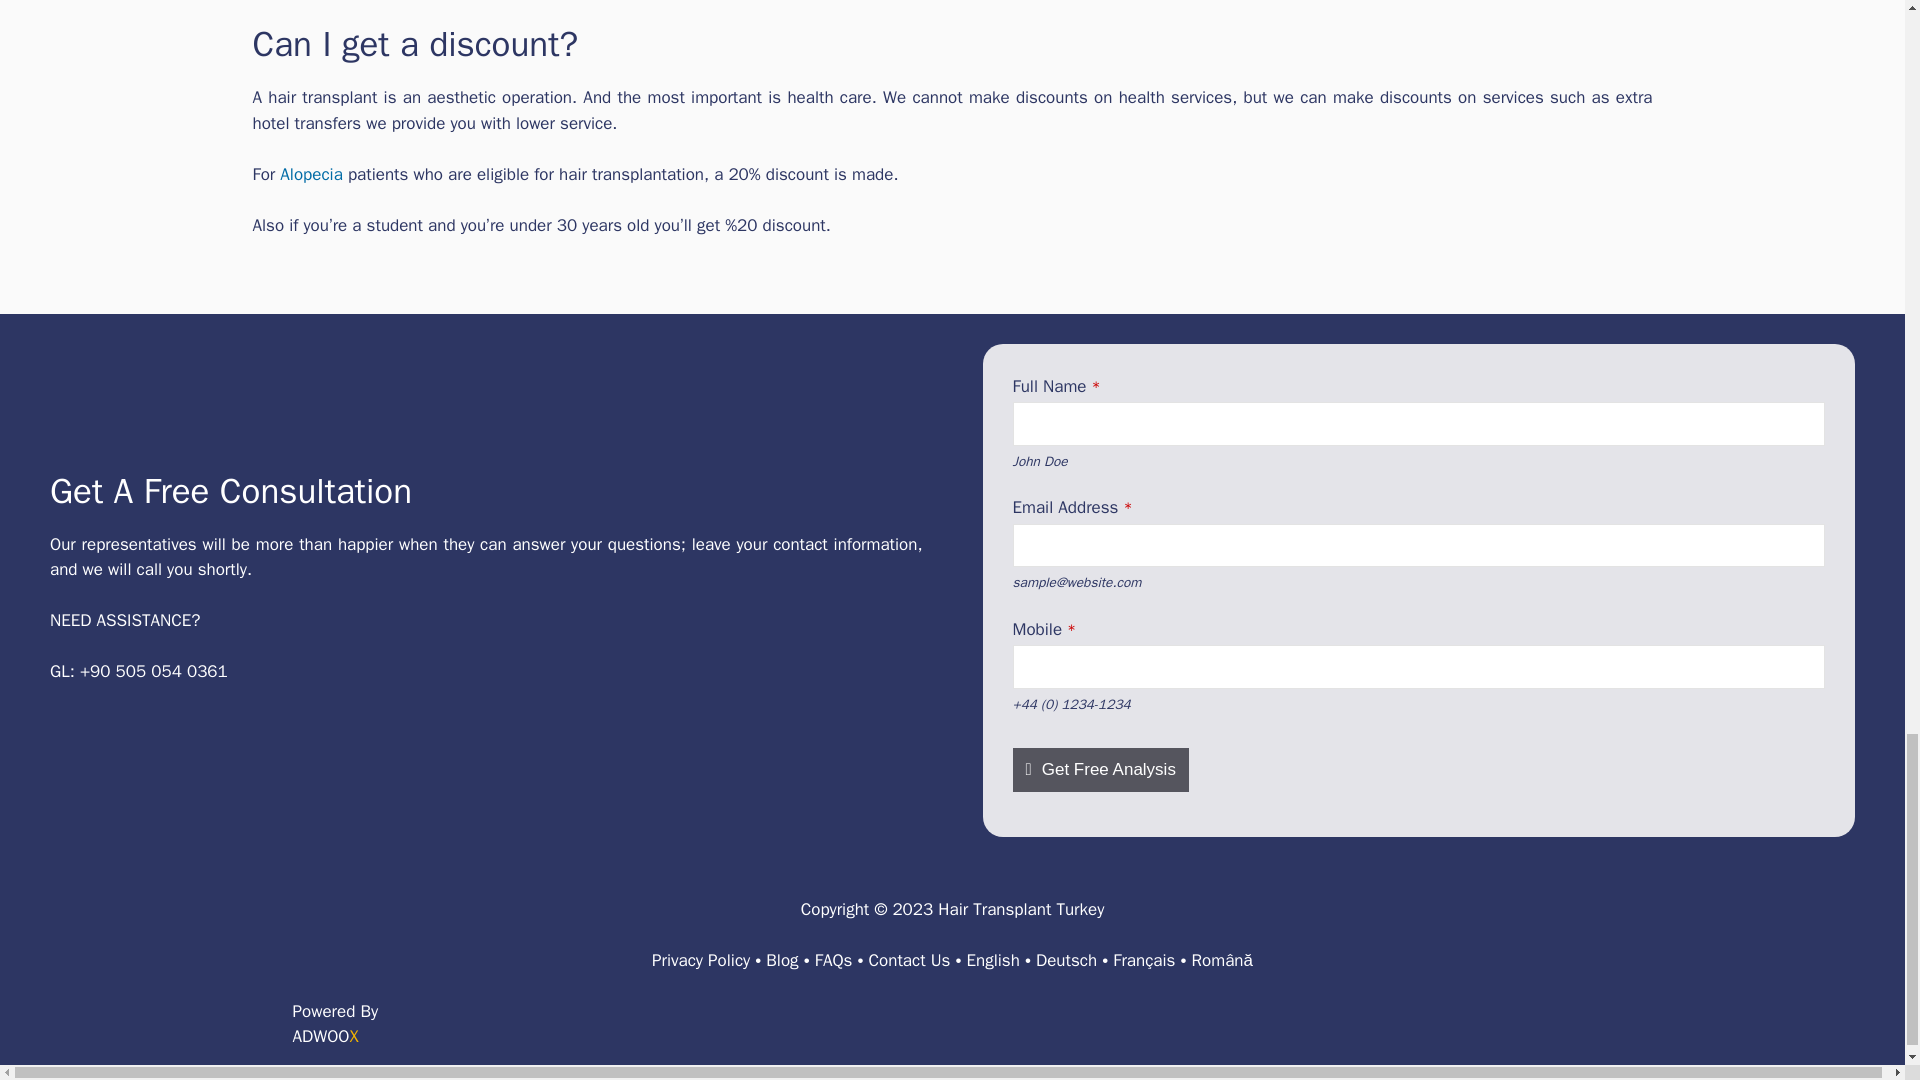 The height and width of the screenshot is (1080, 1920). What do you see at coordinates (310, 174) in the screenshot?
I see `Alopecia` at bounding box center [310, 174].